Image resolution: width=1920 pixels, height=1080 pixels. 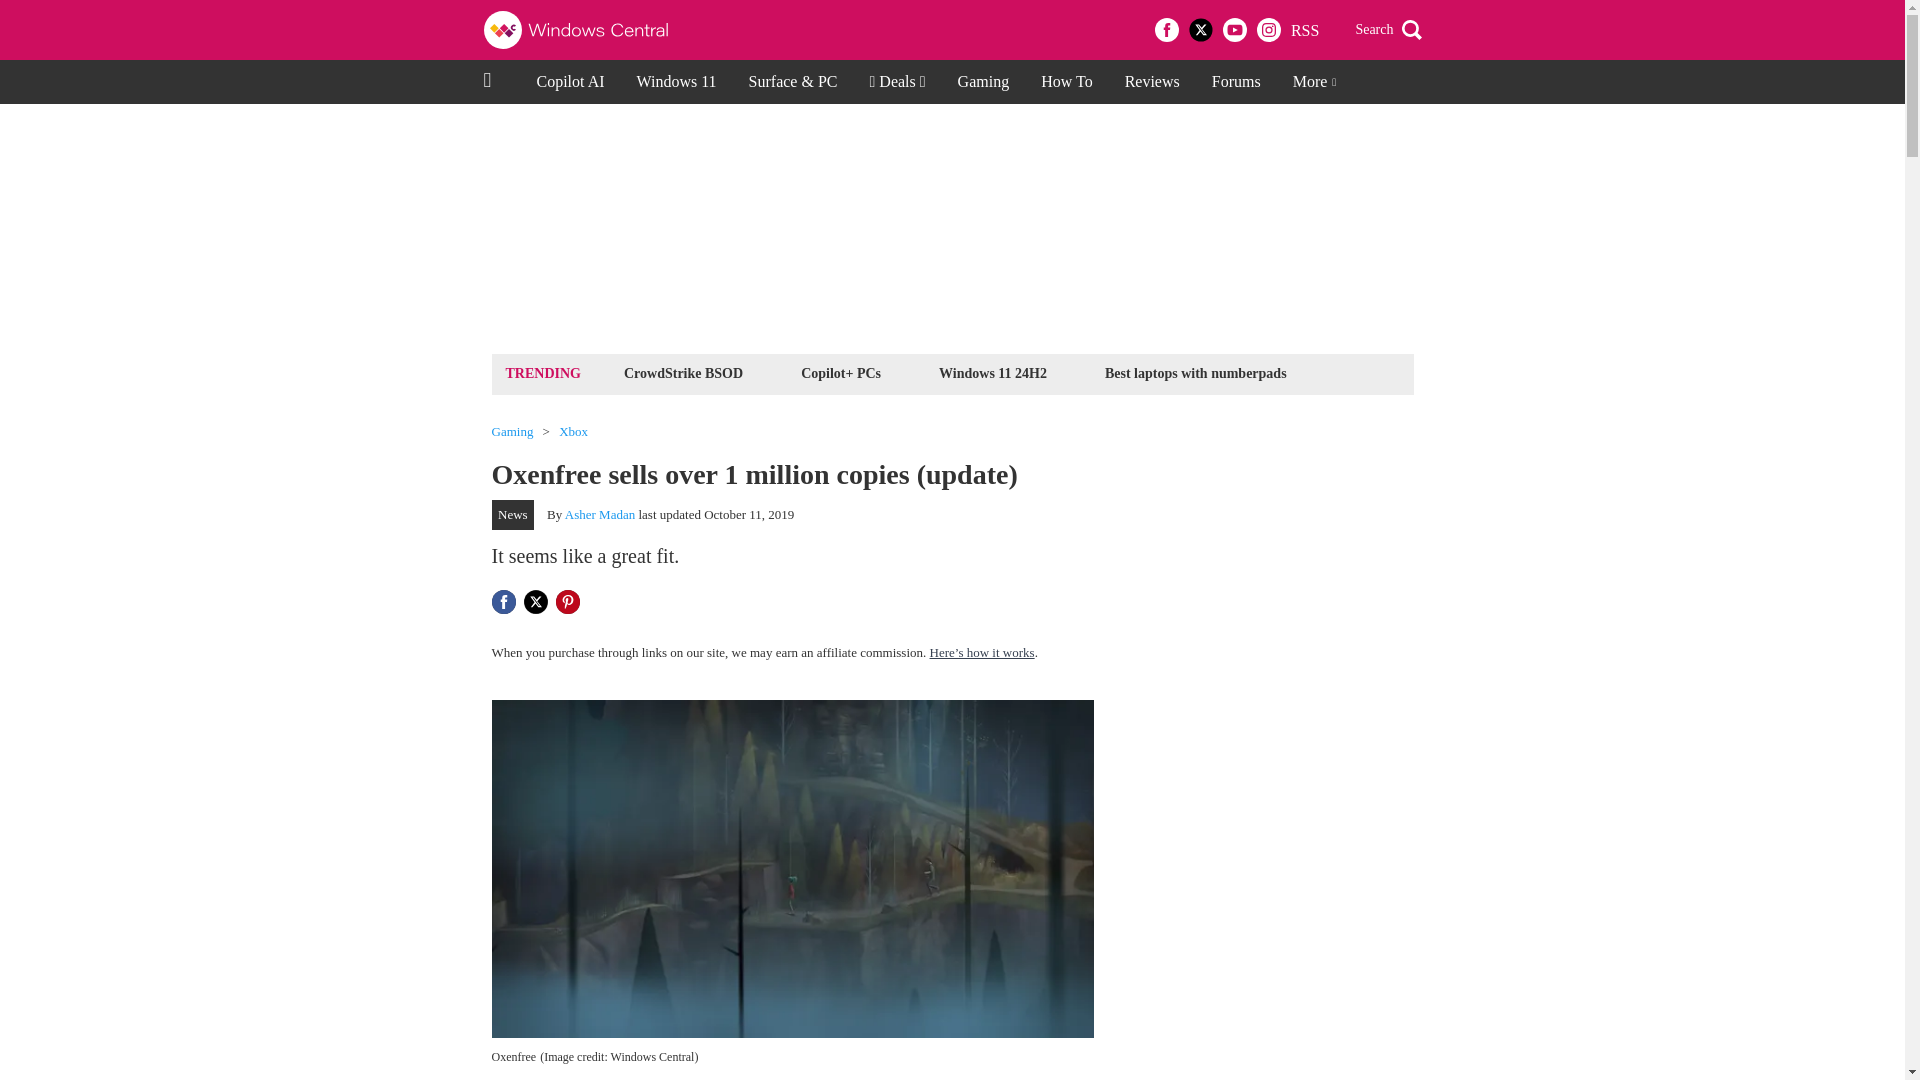 What do you see at coordinates (1236, 82) in the screenshot?
I see `Forums` at bounding box center [1236, 82].